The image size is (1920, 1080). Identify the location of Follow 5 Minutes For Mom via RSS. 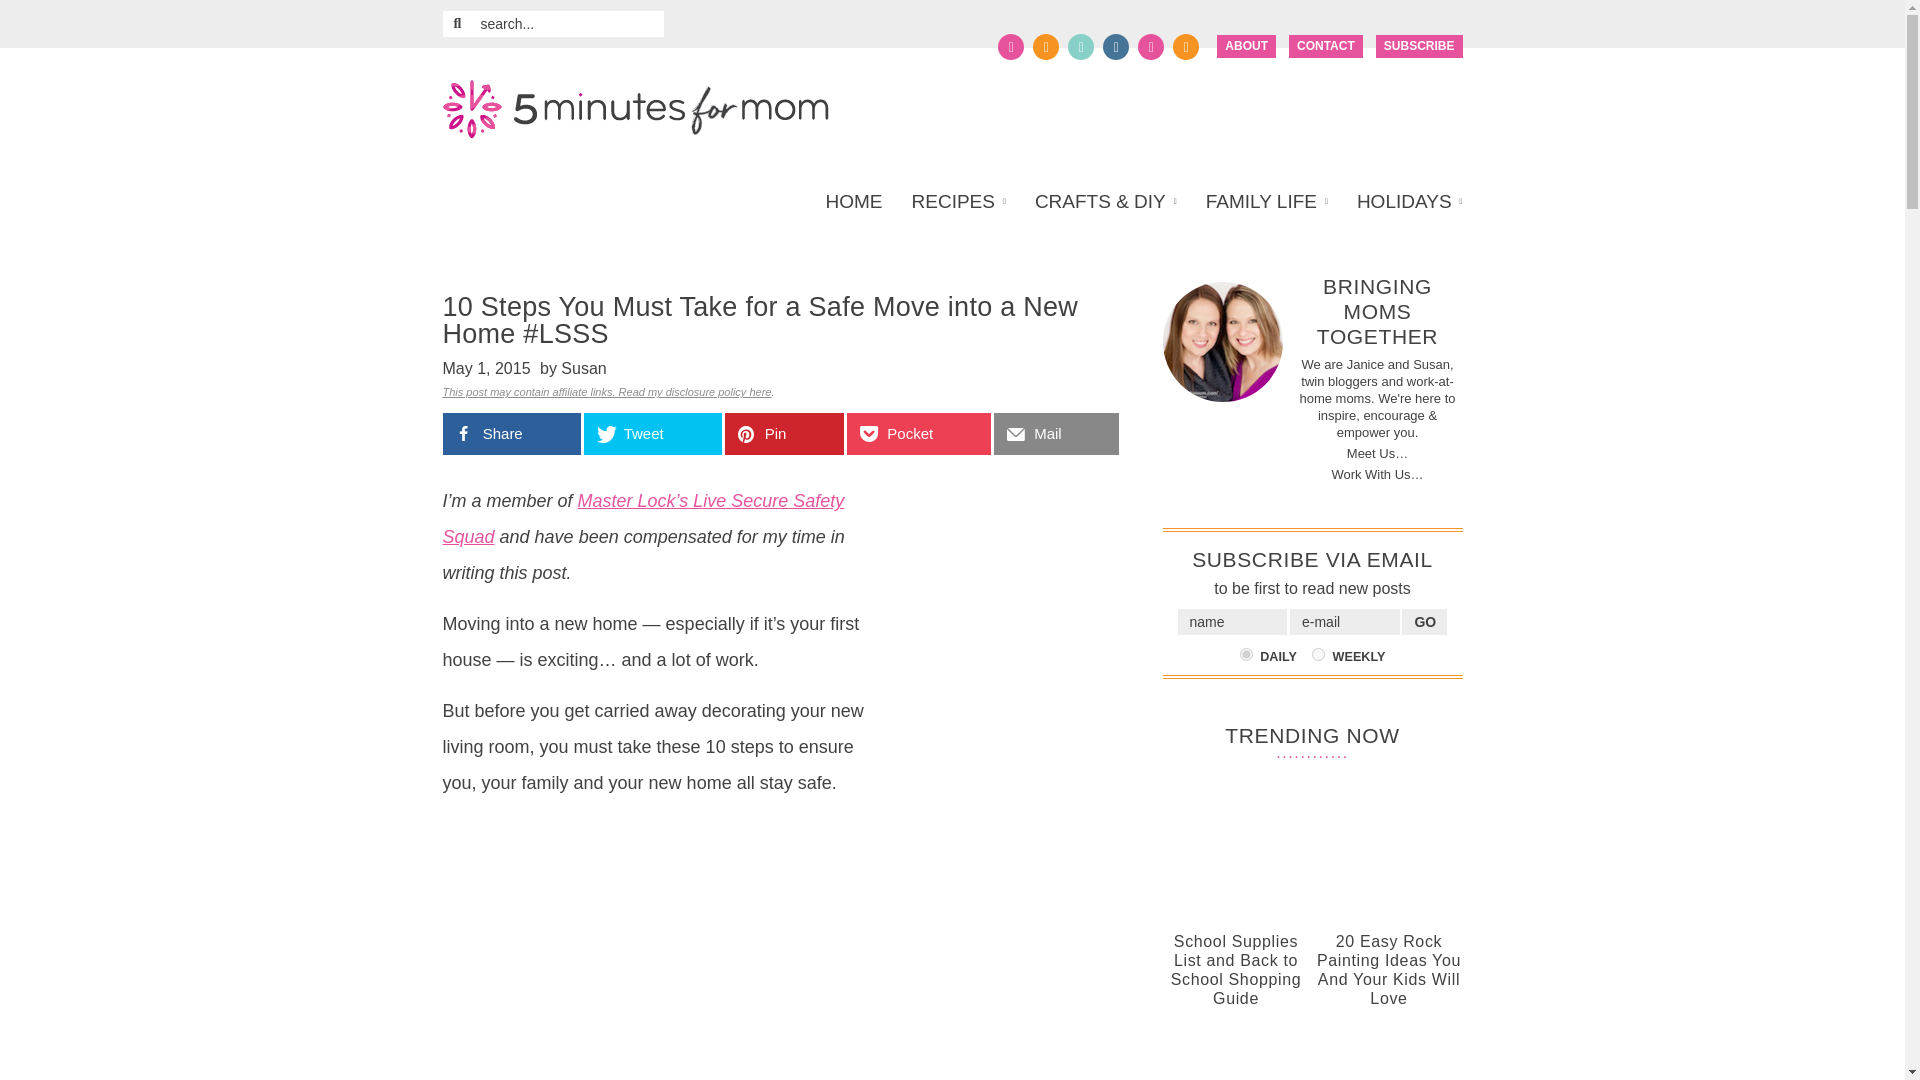
(1186, 46).